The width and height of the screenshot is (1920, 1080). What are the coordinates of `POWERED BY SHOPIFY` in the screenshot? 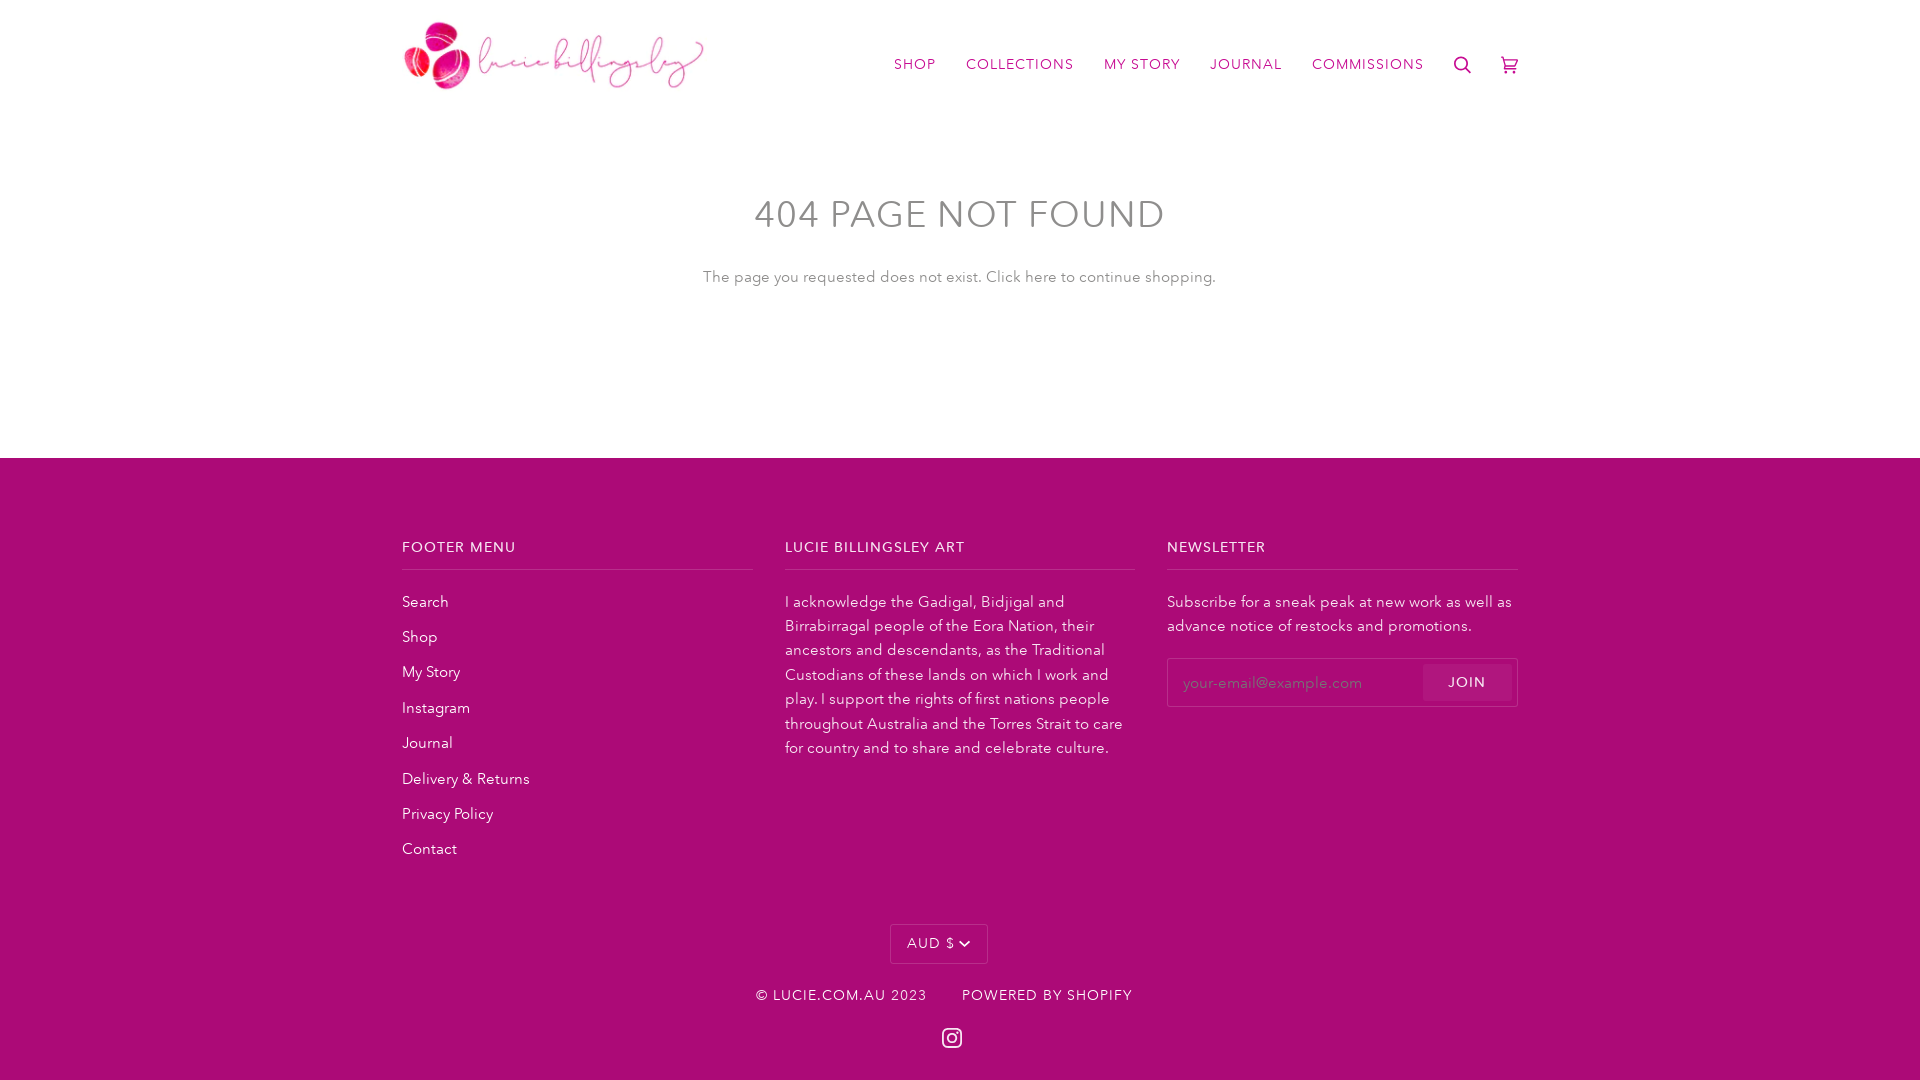 It's located at (1047, 995).